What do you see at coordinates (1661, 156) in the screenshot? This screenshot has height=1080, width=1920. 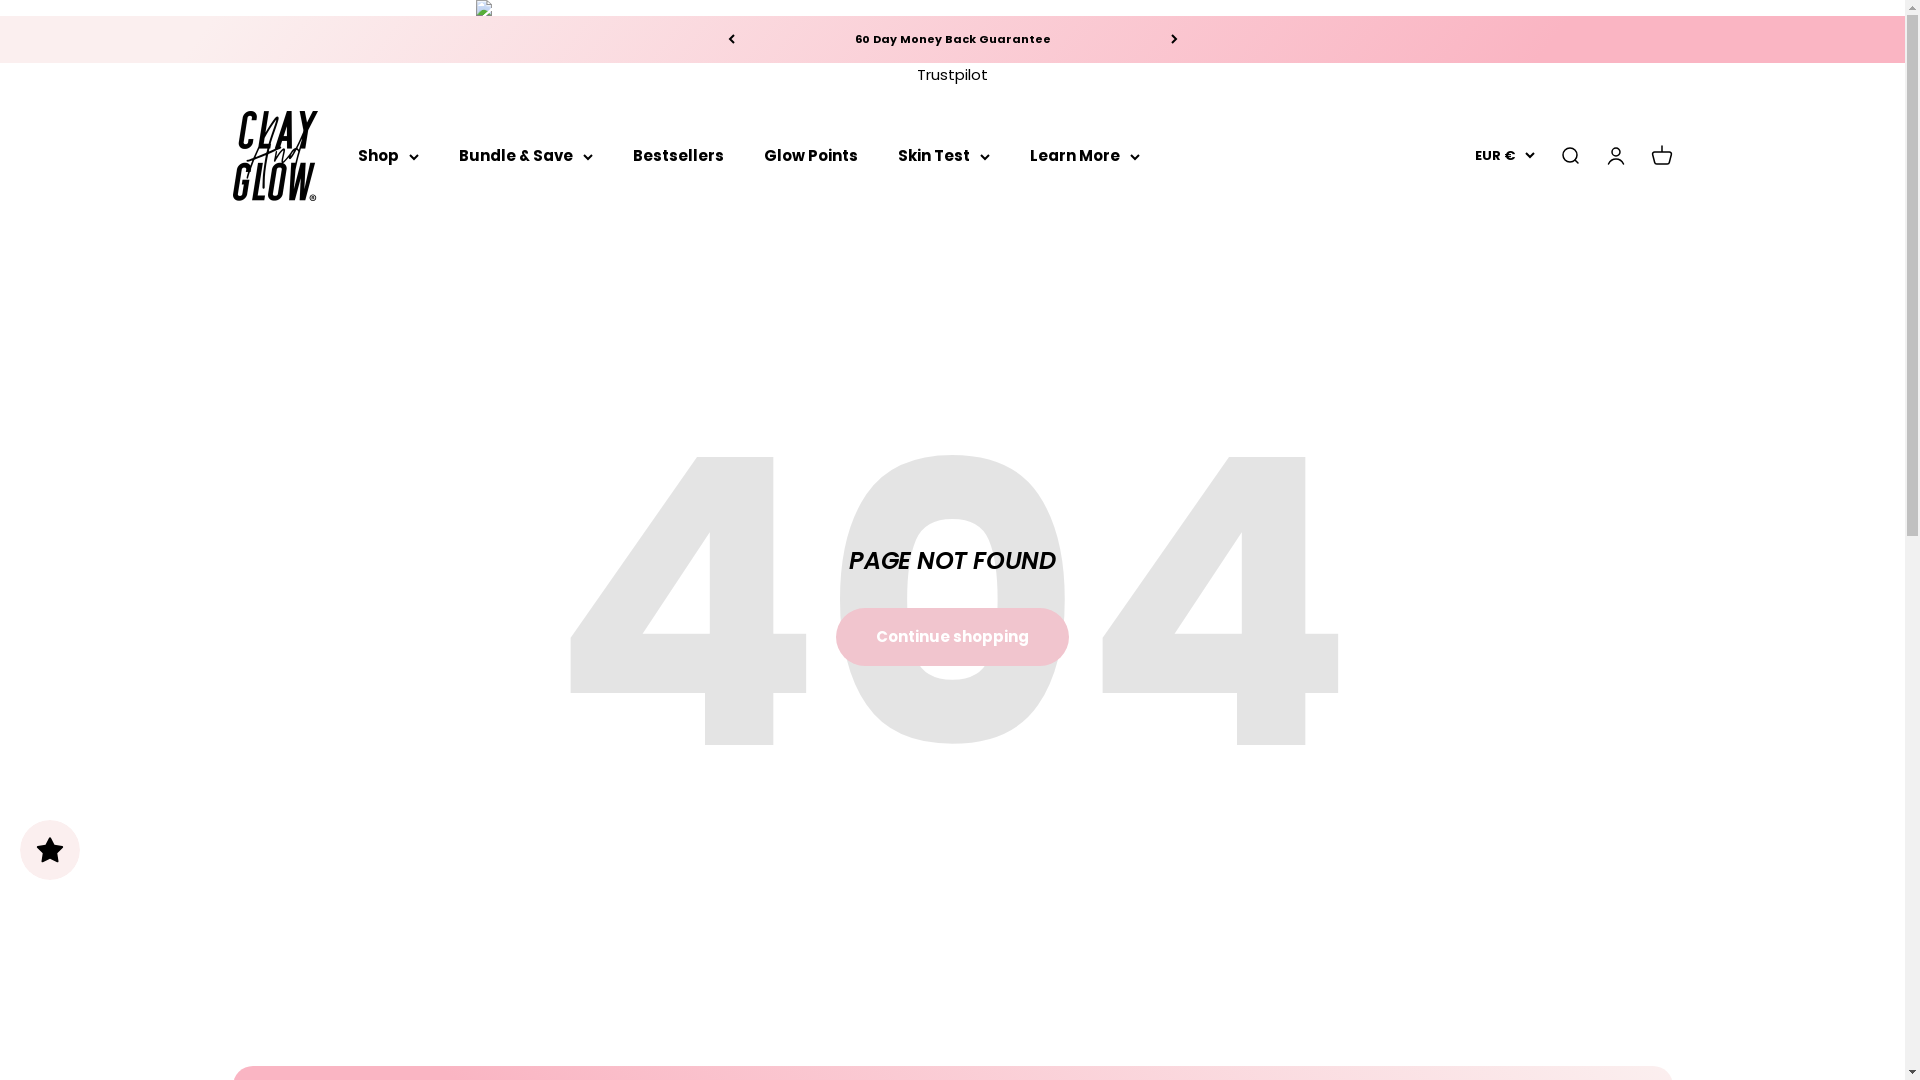 I see `Open cart
0` at bounding box center [1661, 156].